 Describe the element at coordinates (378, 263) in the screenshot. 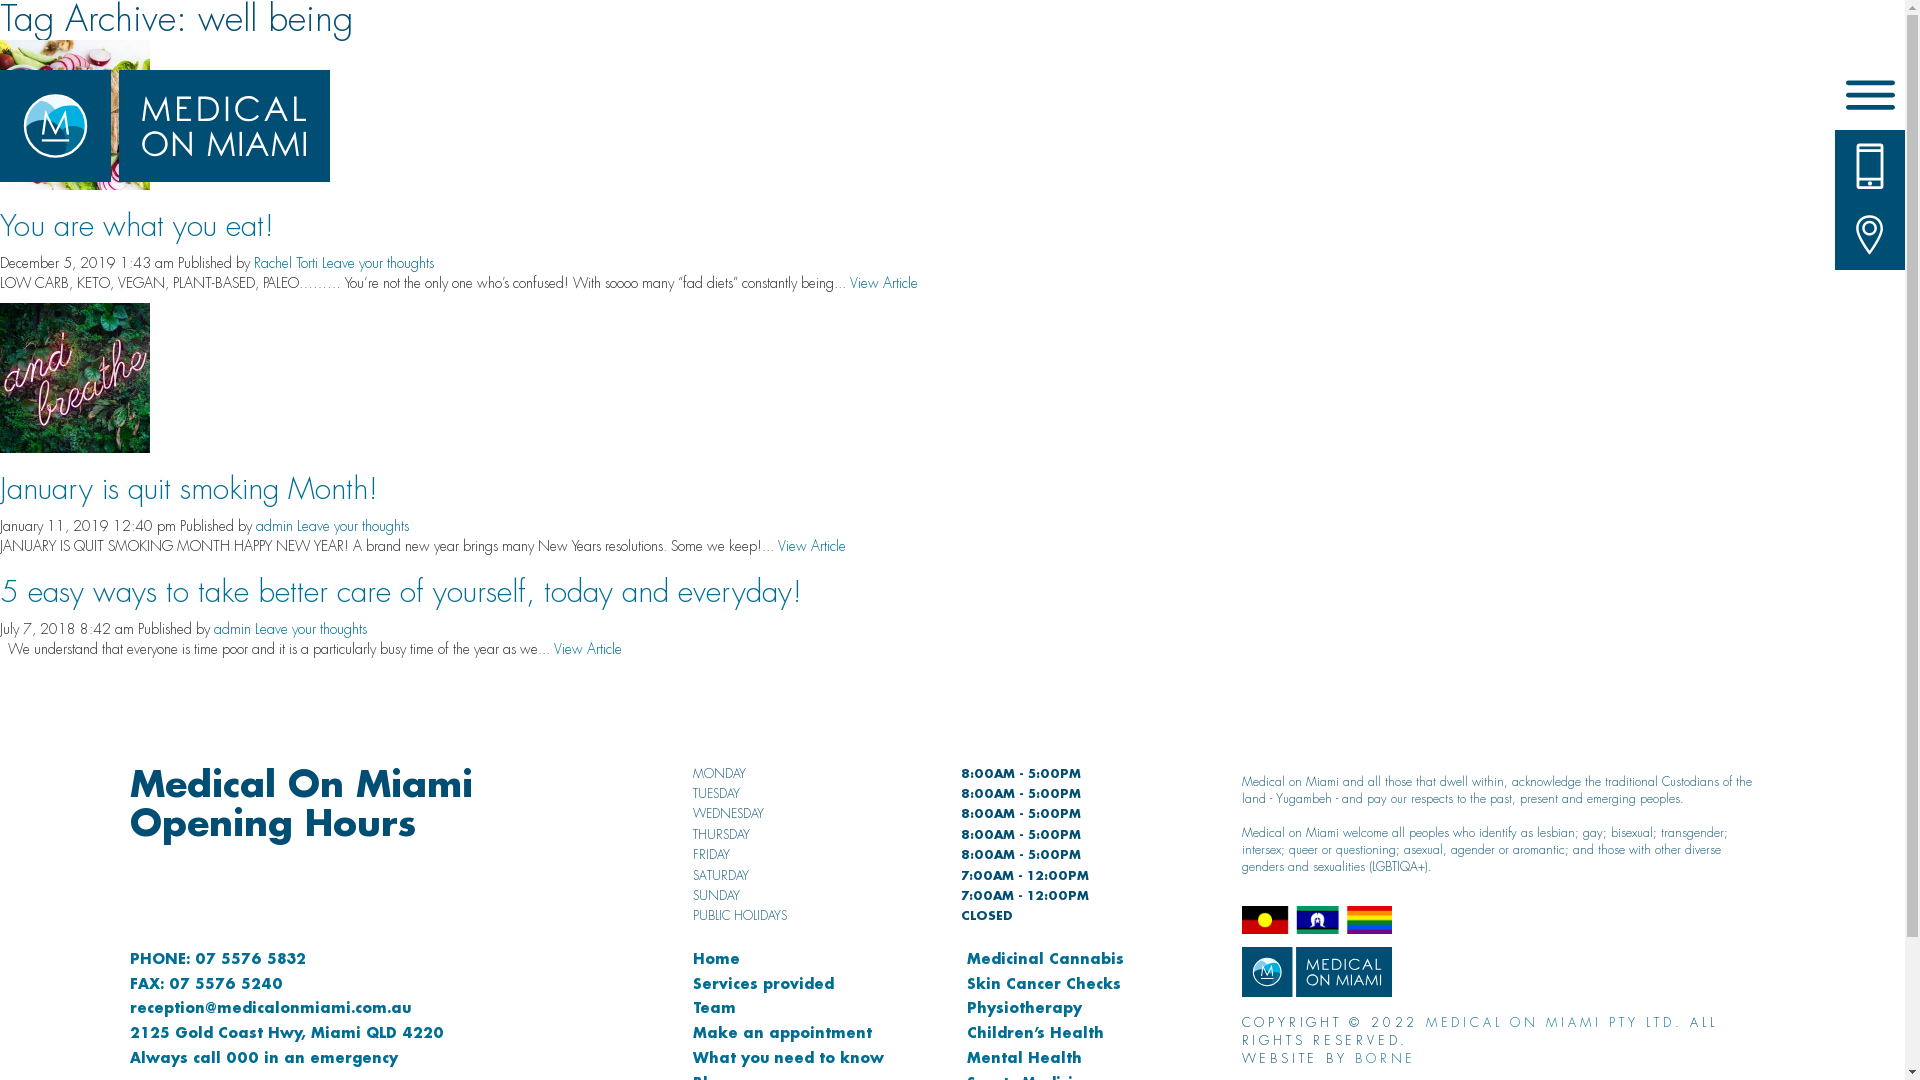

I see `Leave your thoughts` at that location.